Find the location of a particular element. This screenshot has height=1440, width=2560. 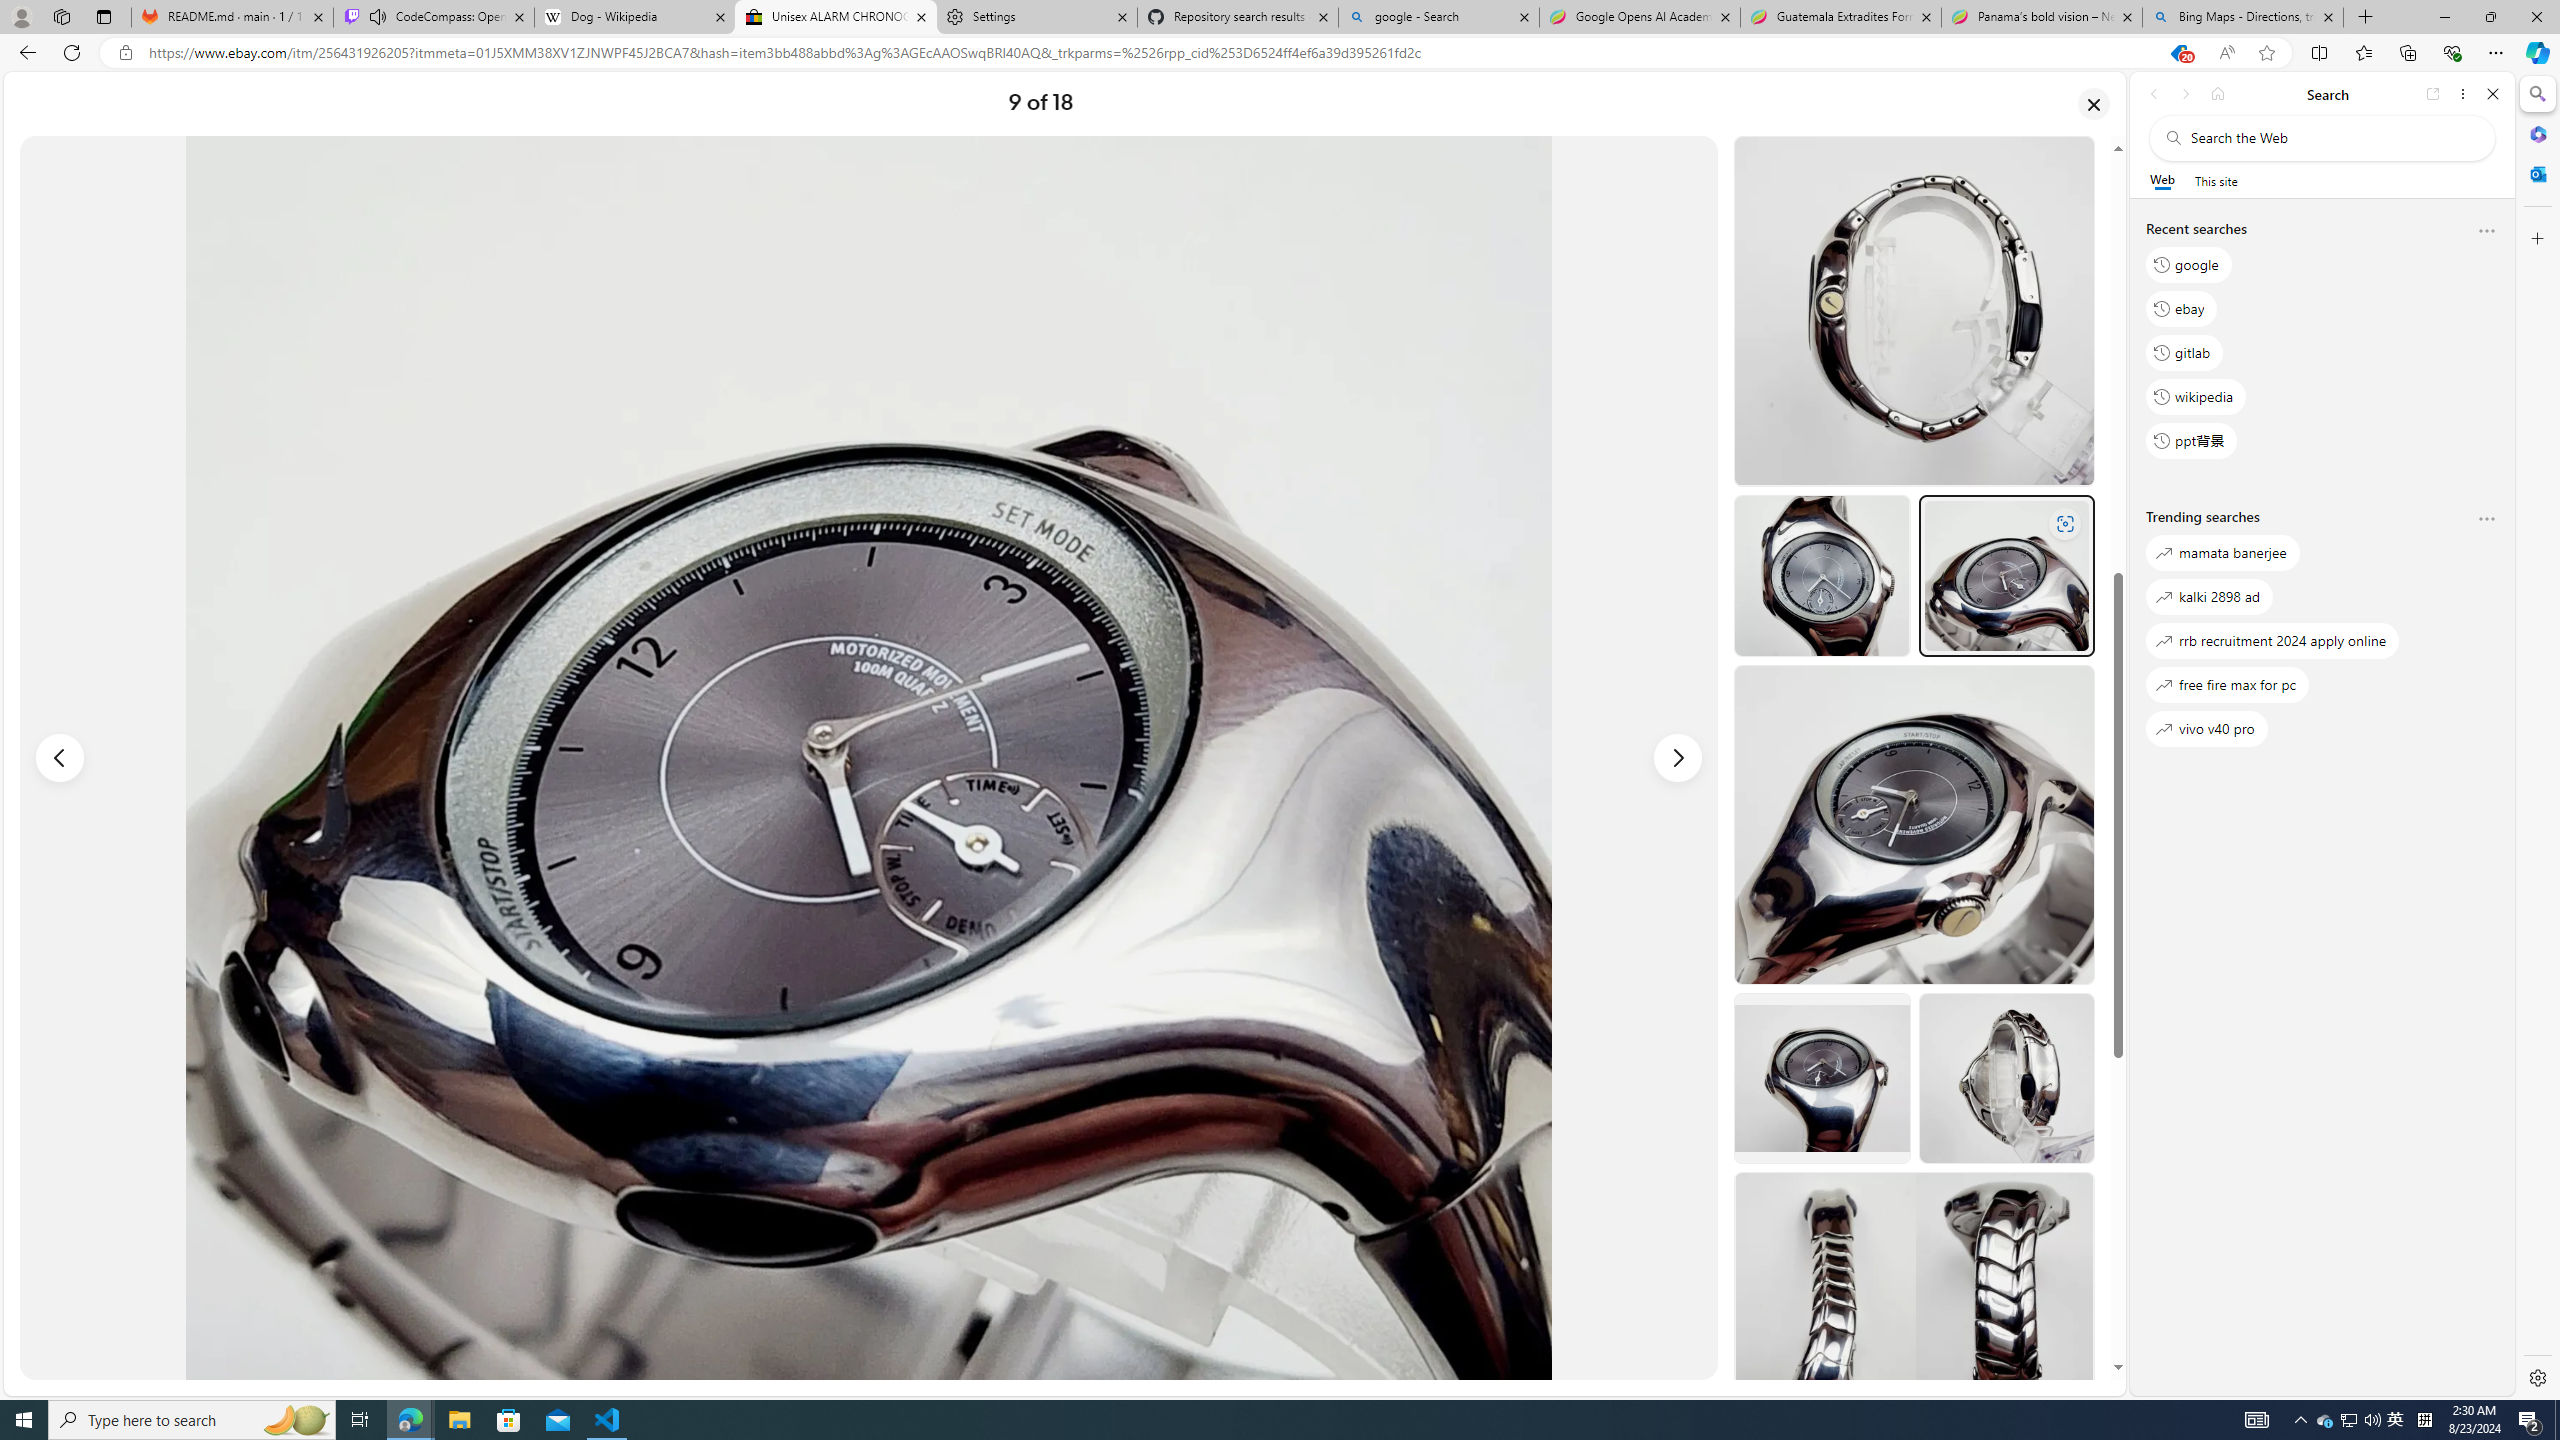

Dog - Wikipedia is located at coordinates (634, 17).